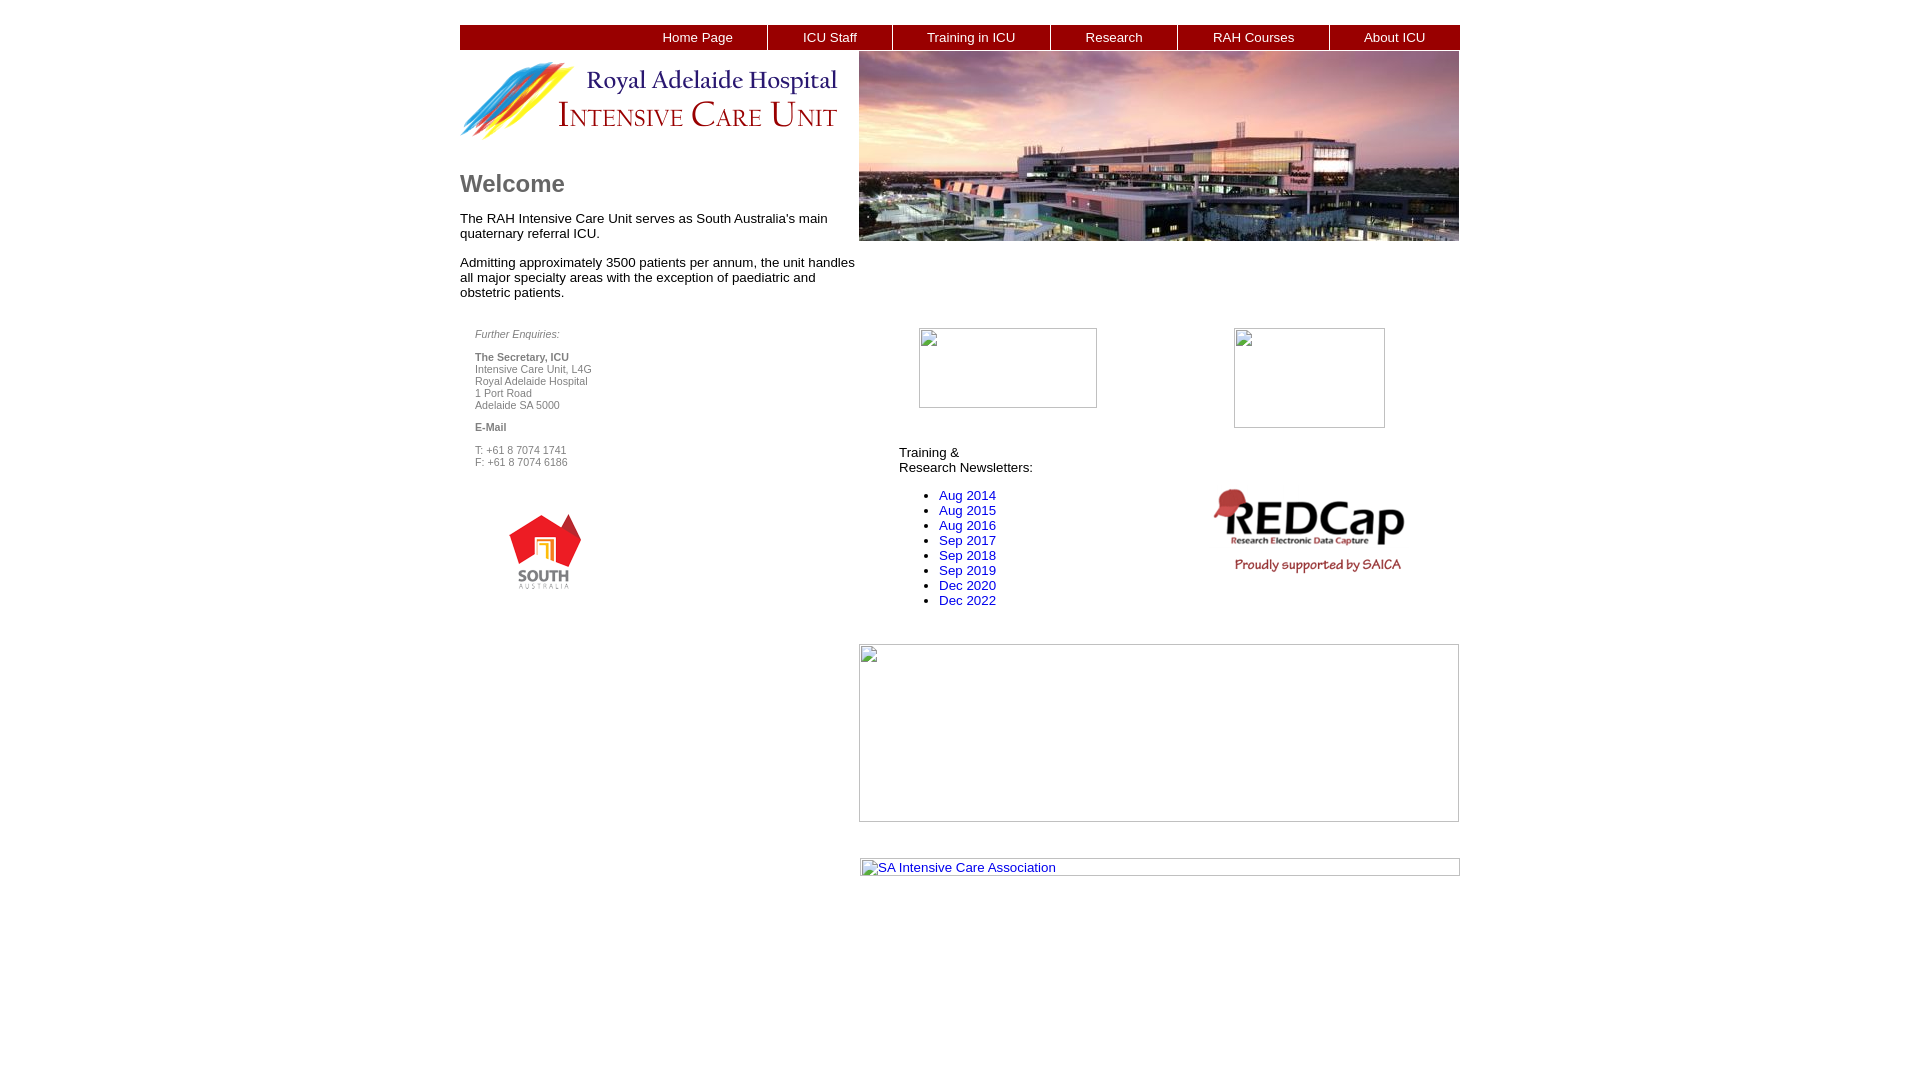 The image size is (1920, 1080). What do you see at coordinates (968, 570) in the screenshot?
I see `Sep 2019` at bounding box center [968, 570].